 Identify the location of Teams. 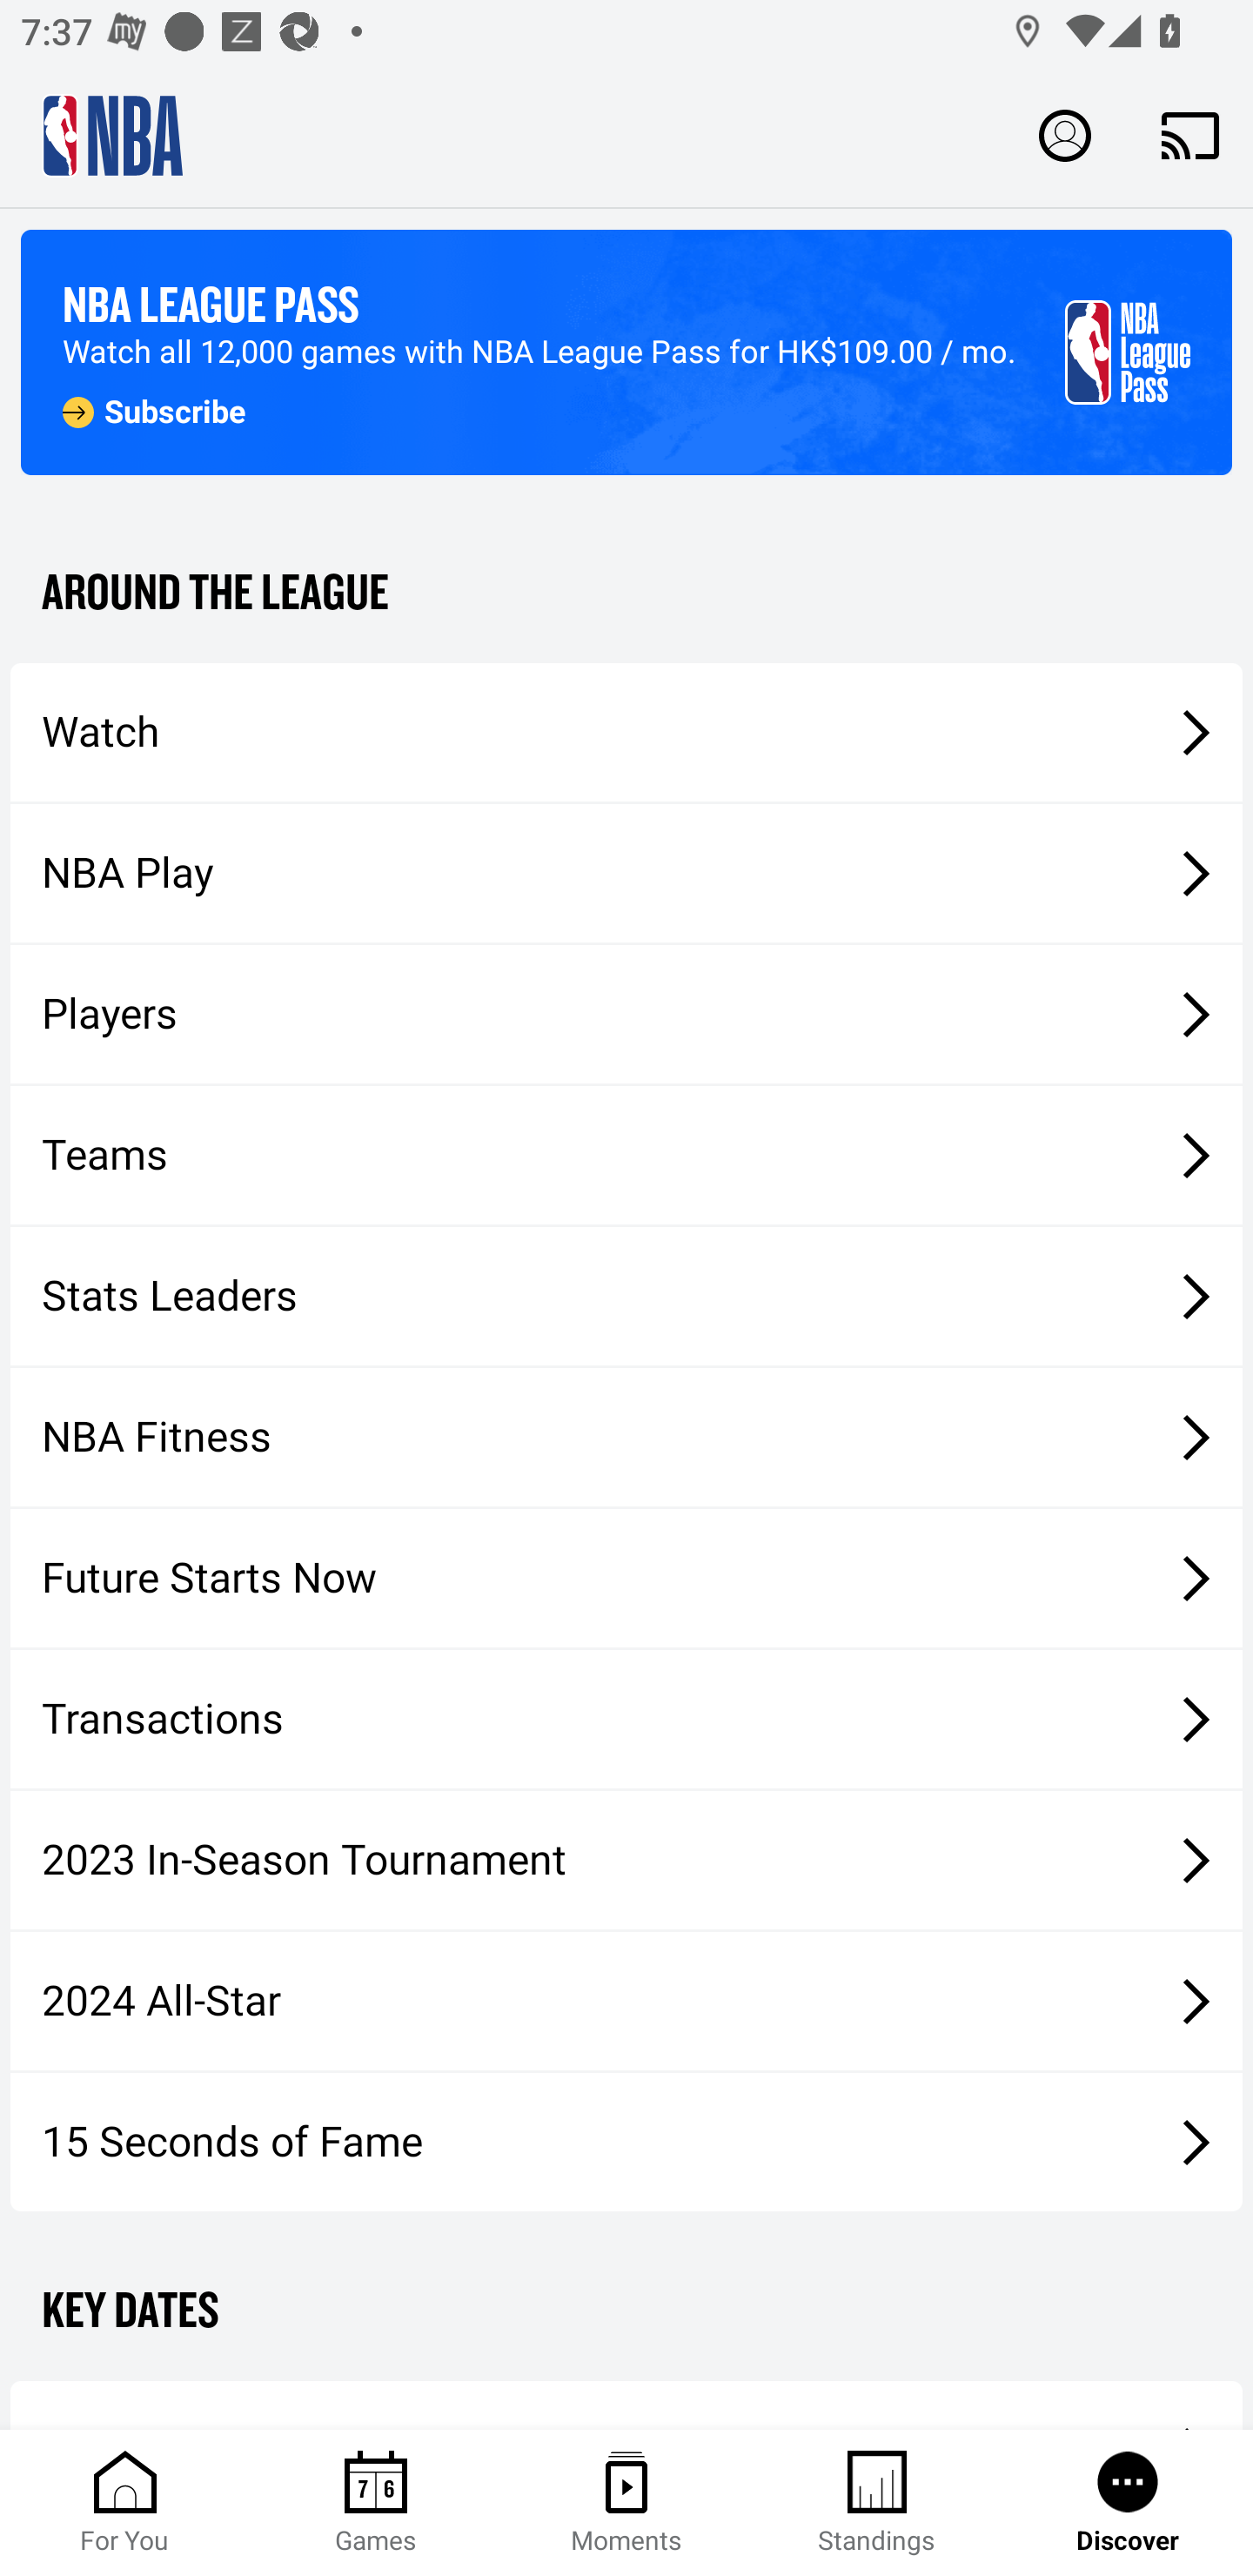
(626, 1156).